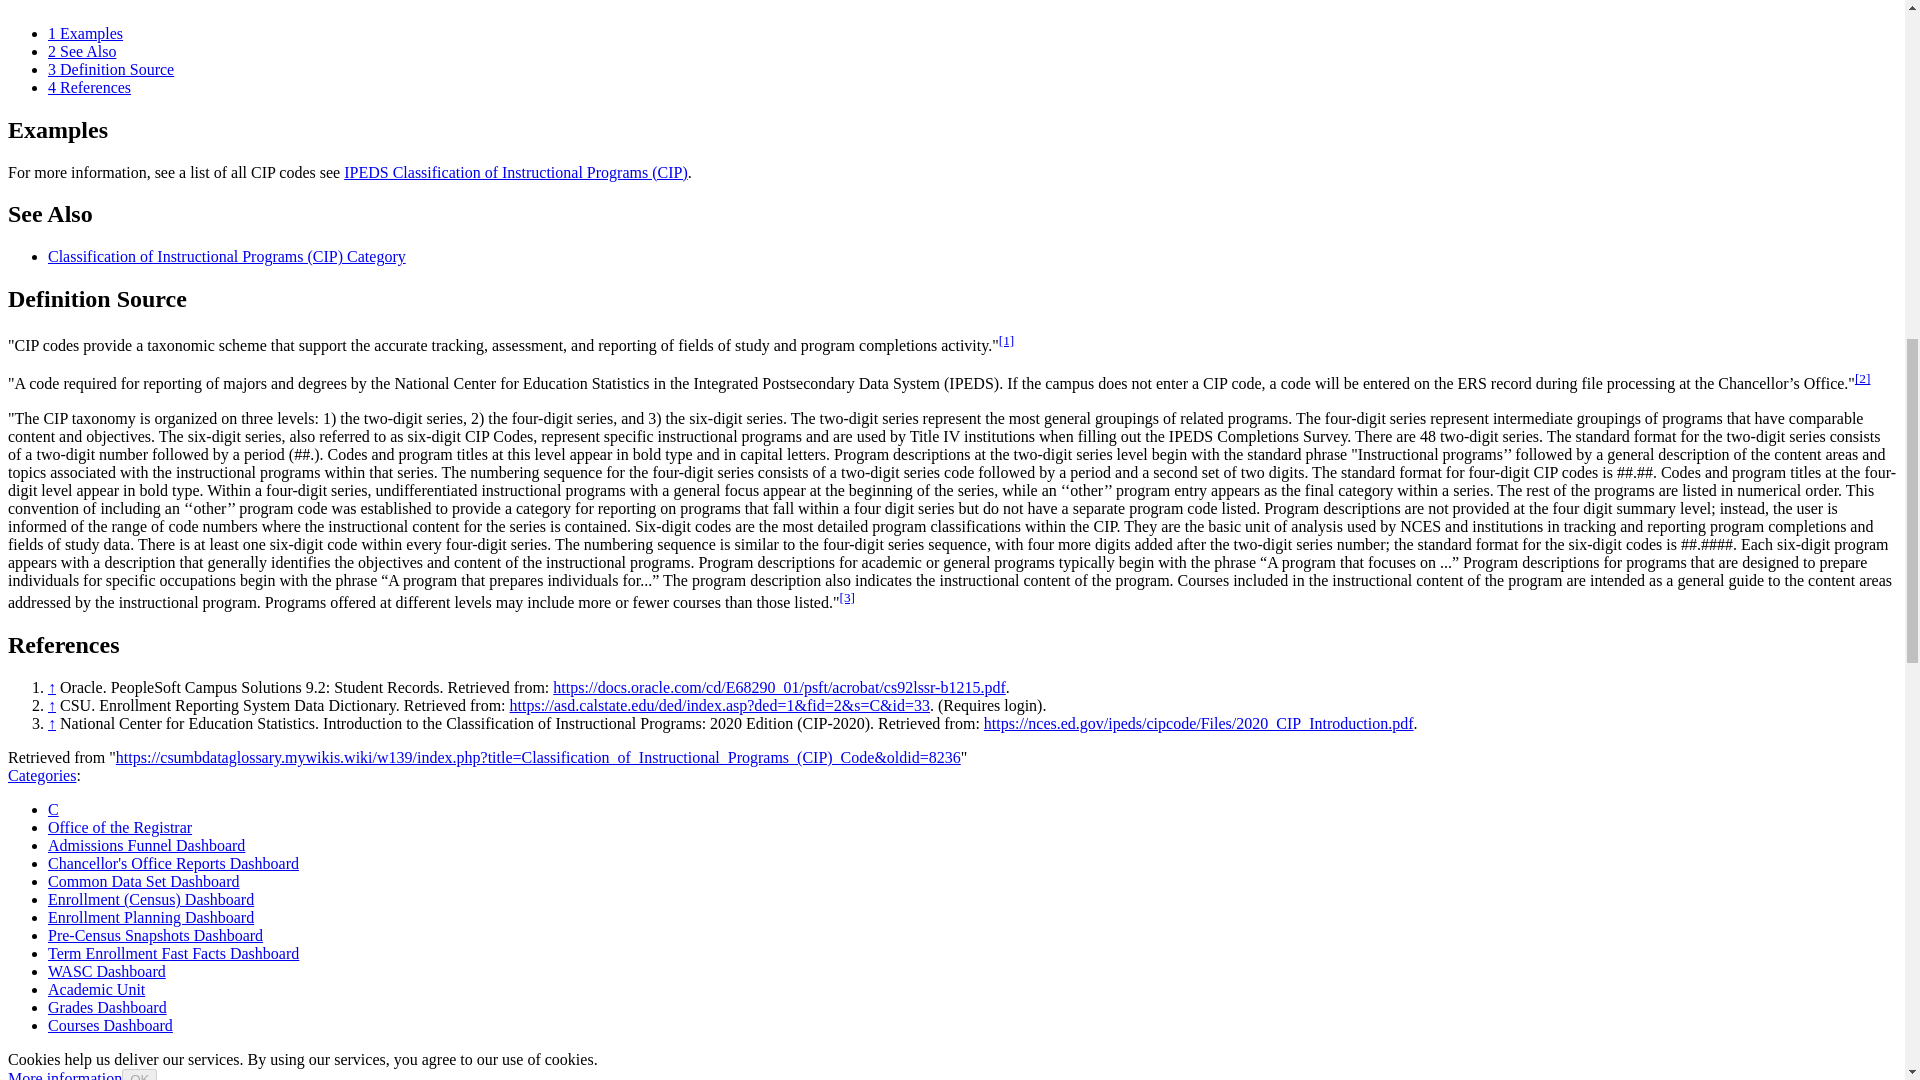  I want to click on 4 References, so click(89, 87).